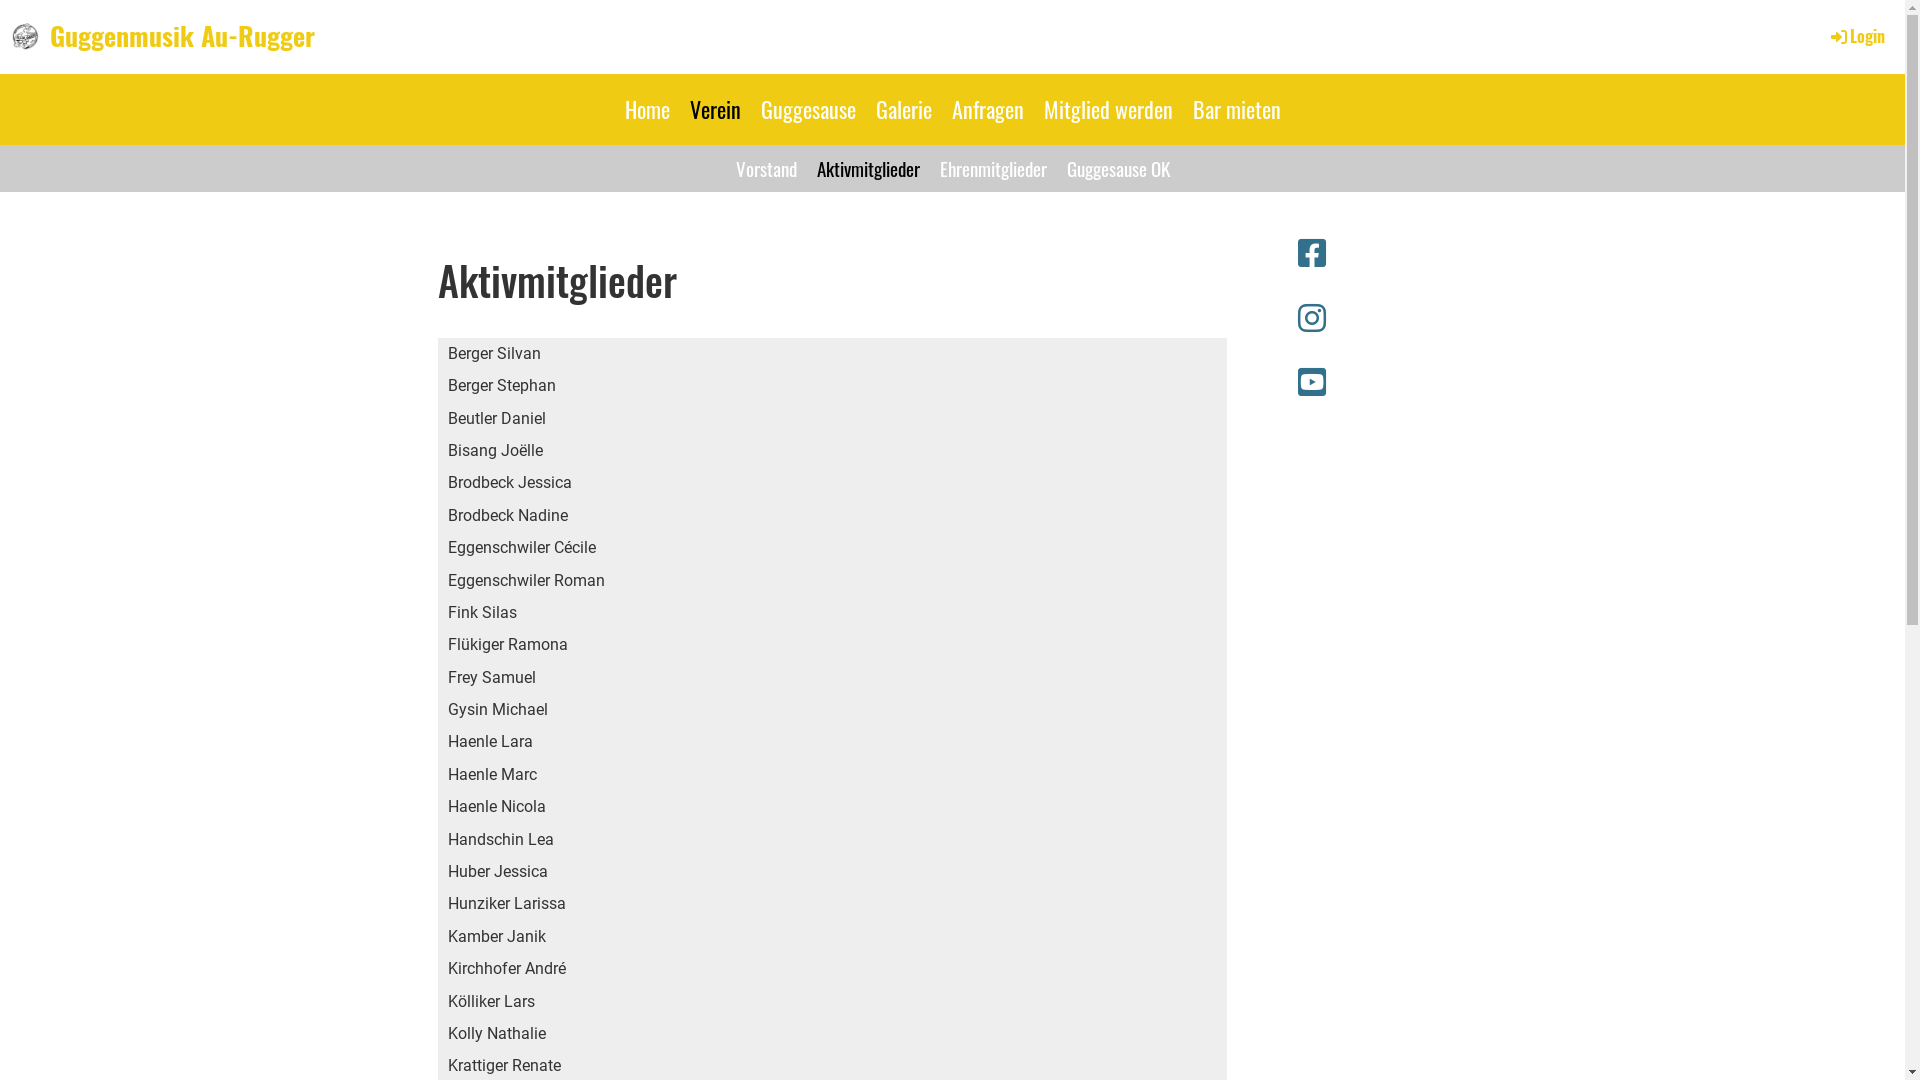 Image resolution: width=1920 pixels, height=1080 pixels. Describe the element at coordinates (833, 354) in the screenshot. I see `Berger Silvan` at that location.